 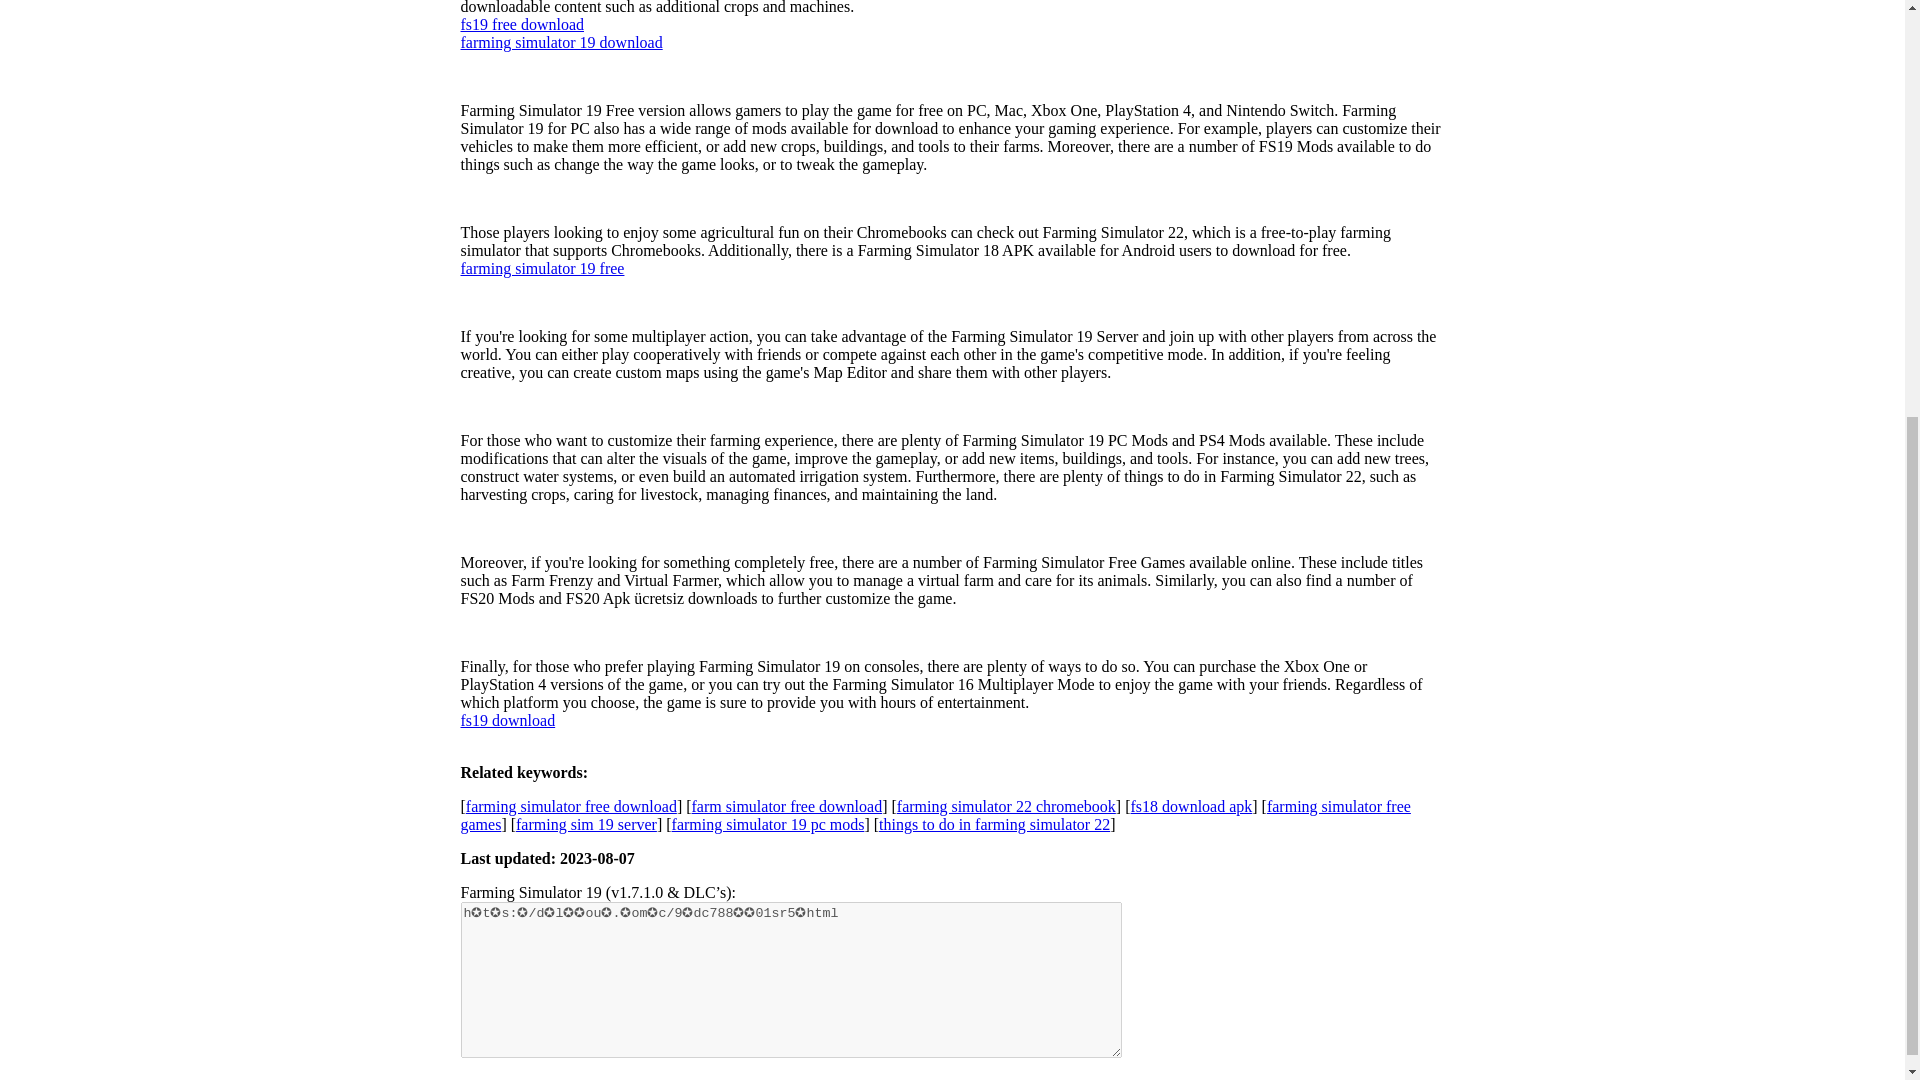 I want to click on farming simulator 22 chromebook, so click(x=1006, y=806).